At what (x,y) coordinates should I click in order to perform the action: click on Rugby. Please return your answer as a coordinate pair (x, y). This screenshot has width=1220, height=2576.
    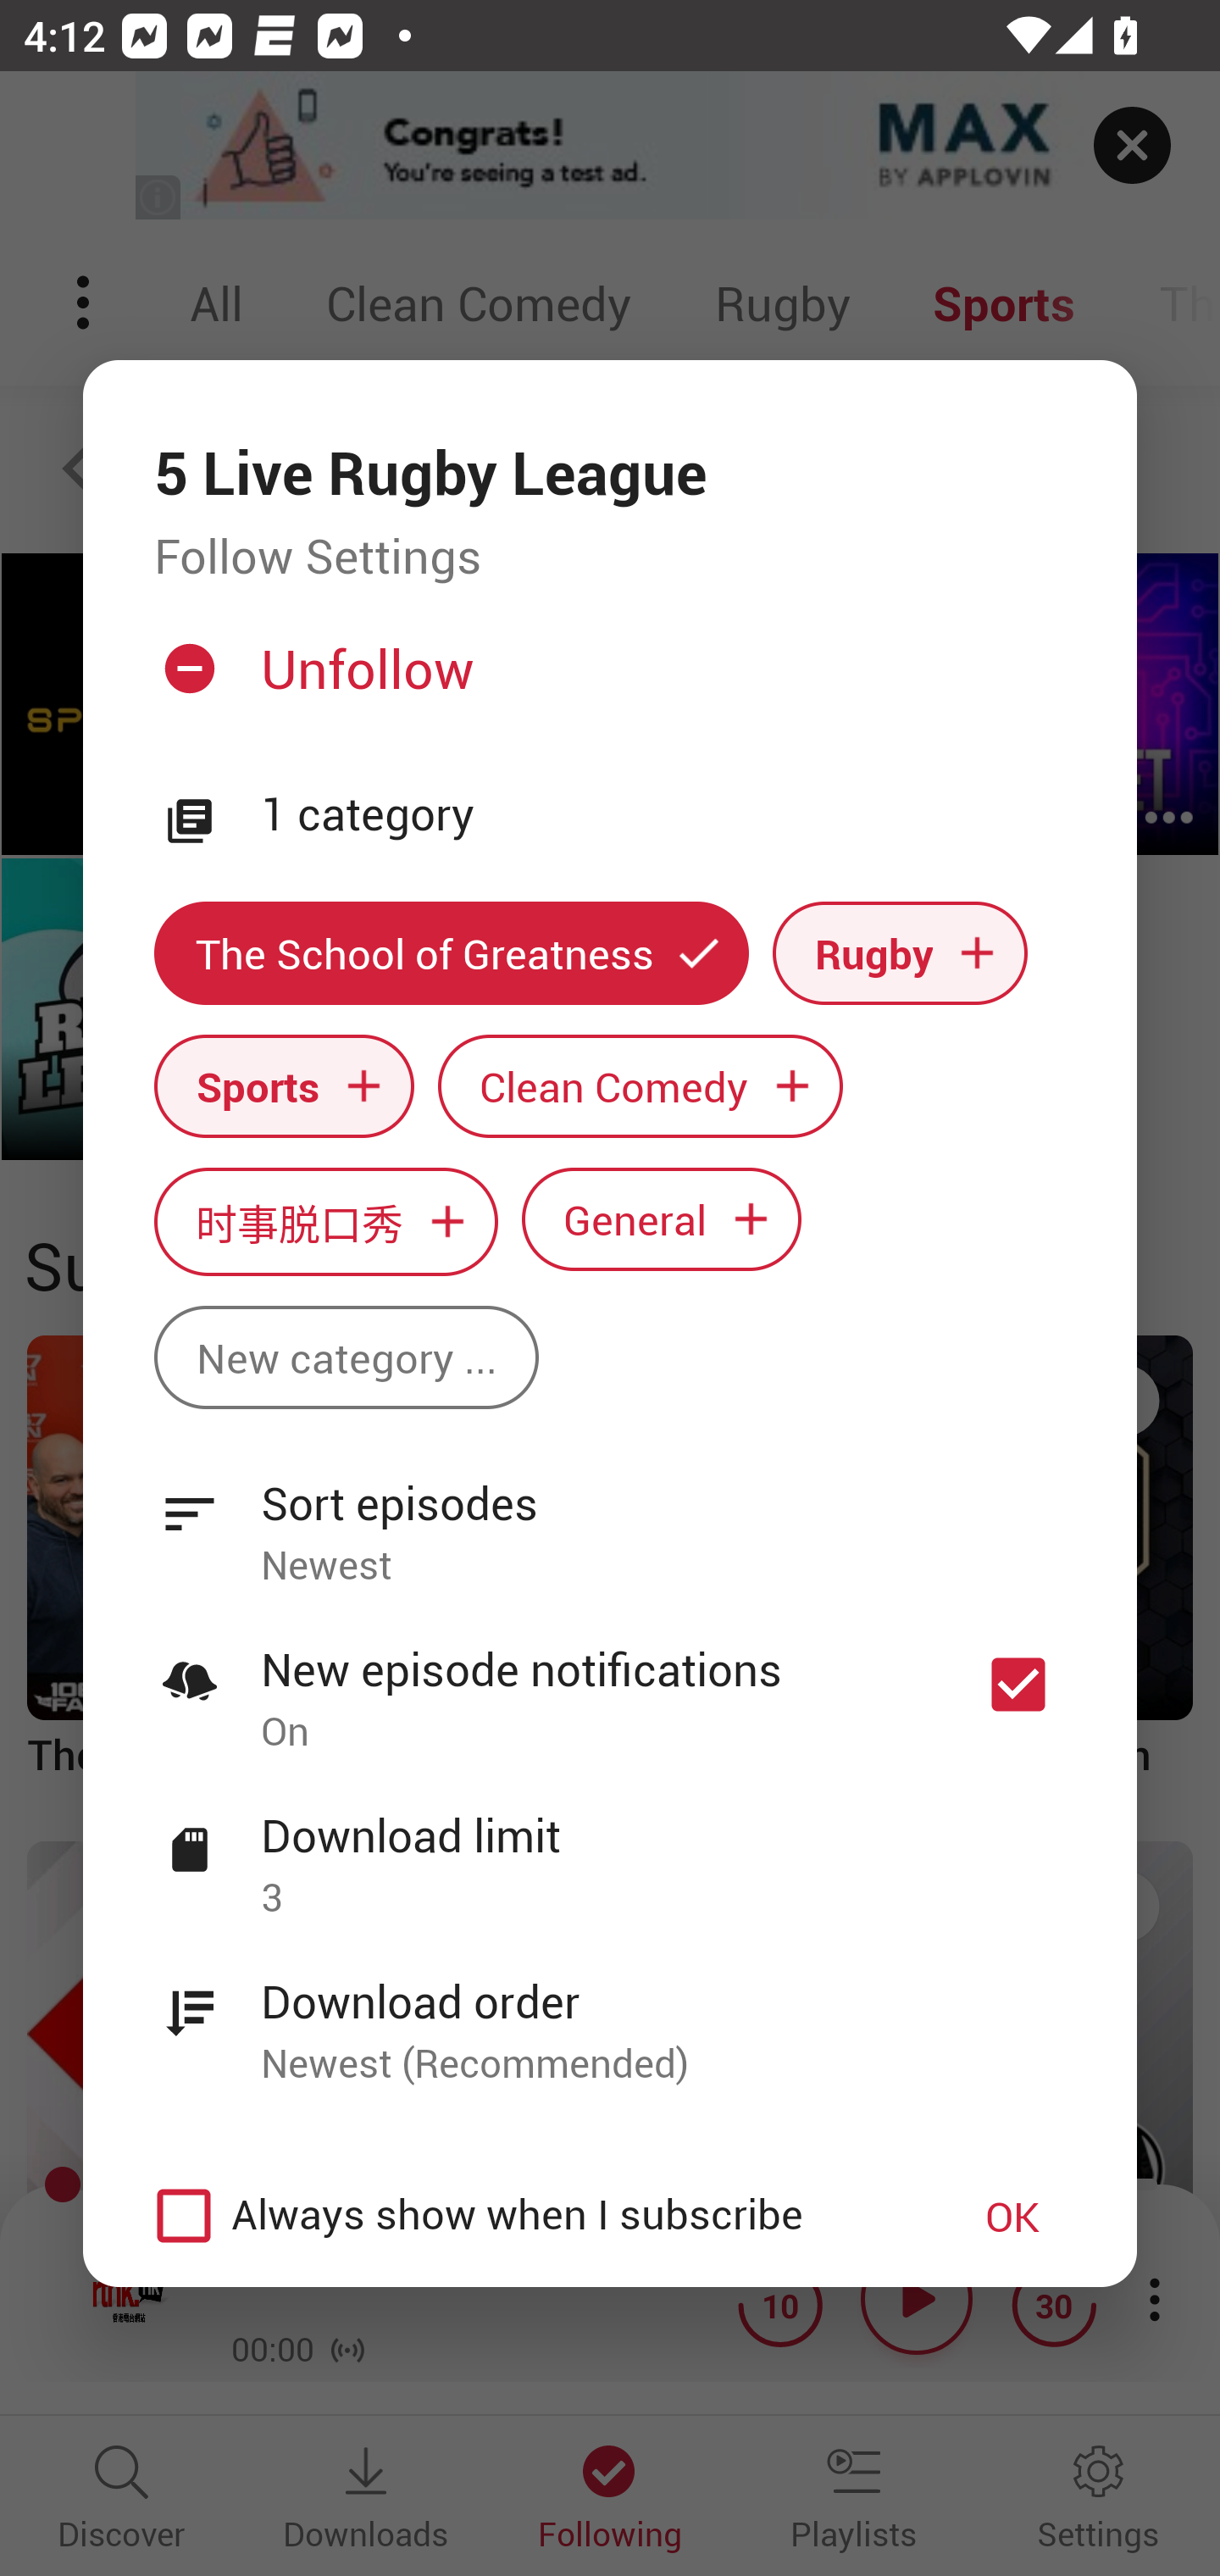
    Looking at the image, I should click on (900, 952).